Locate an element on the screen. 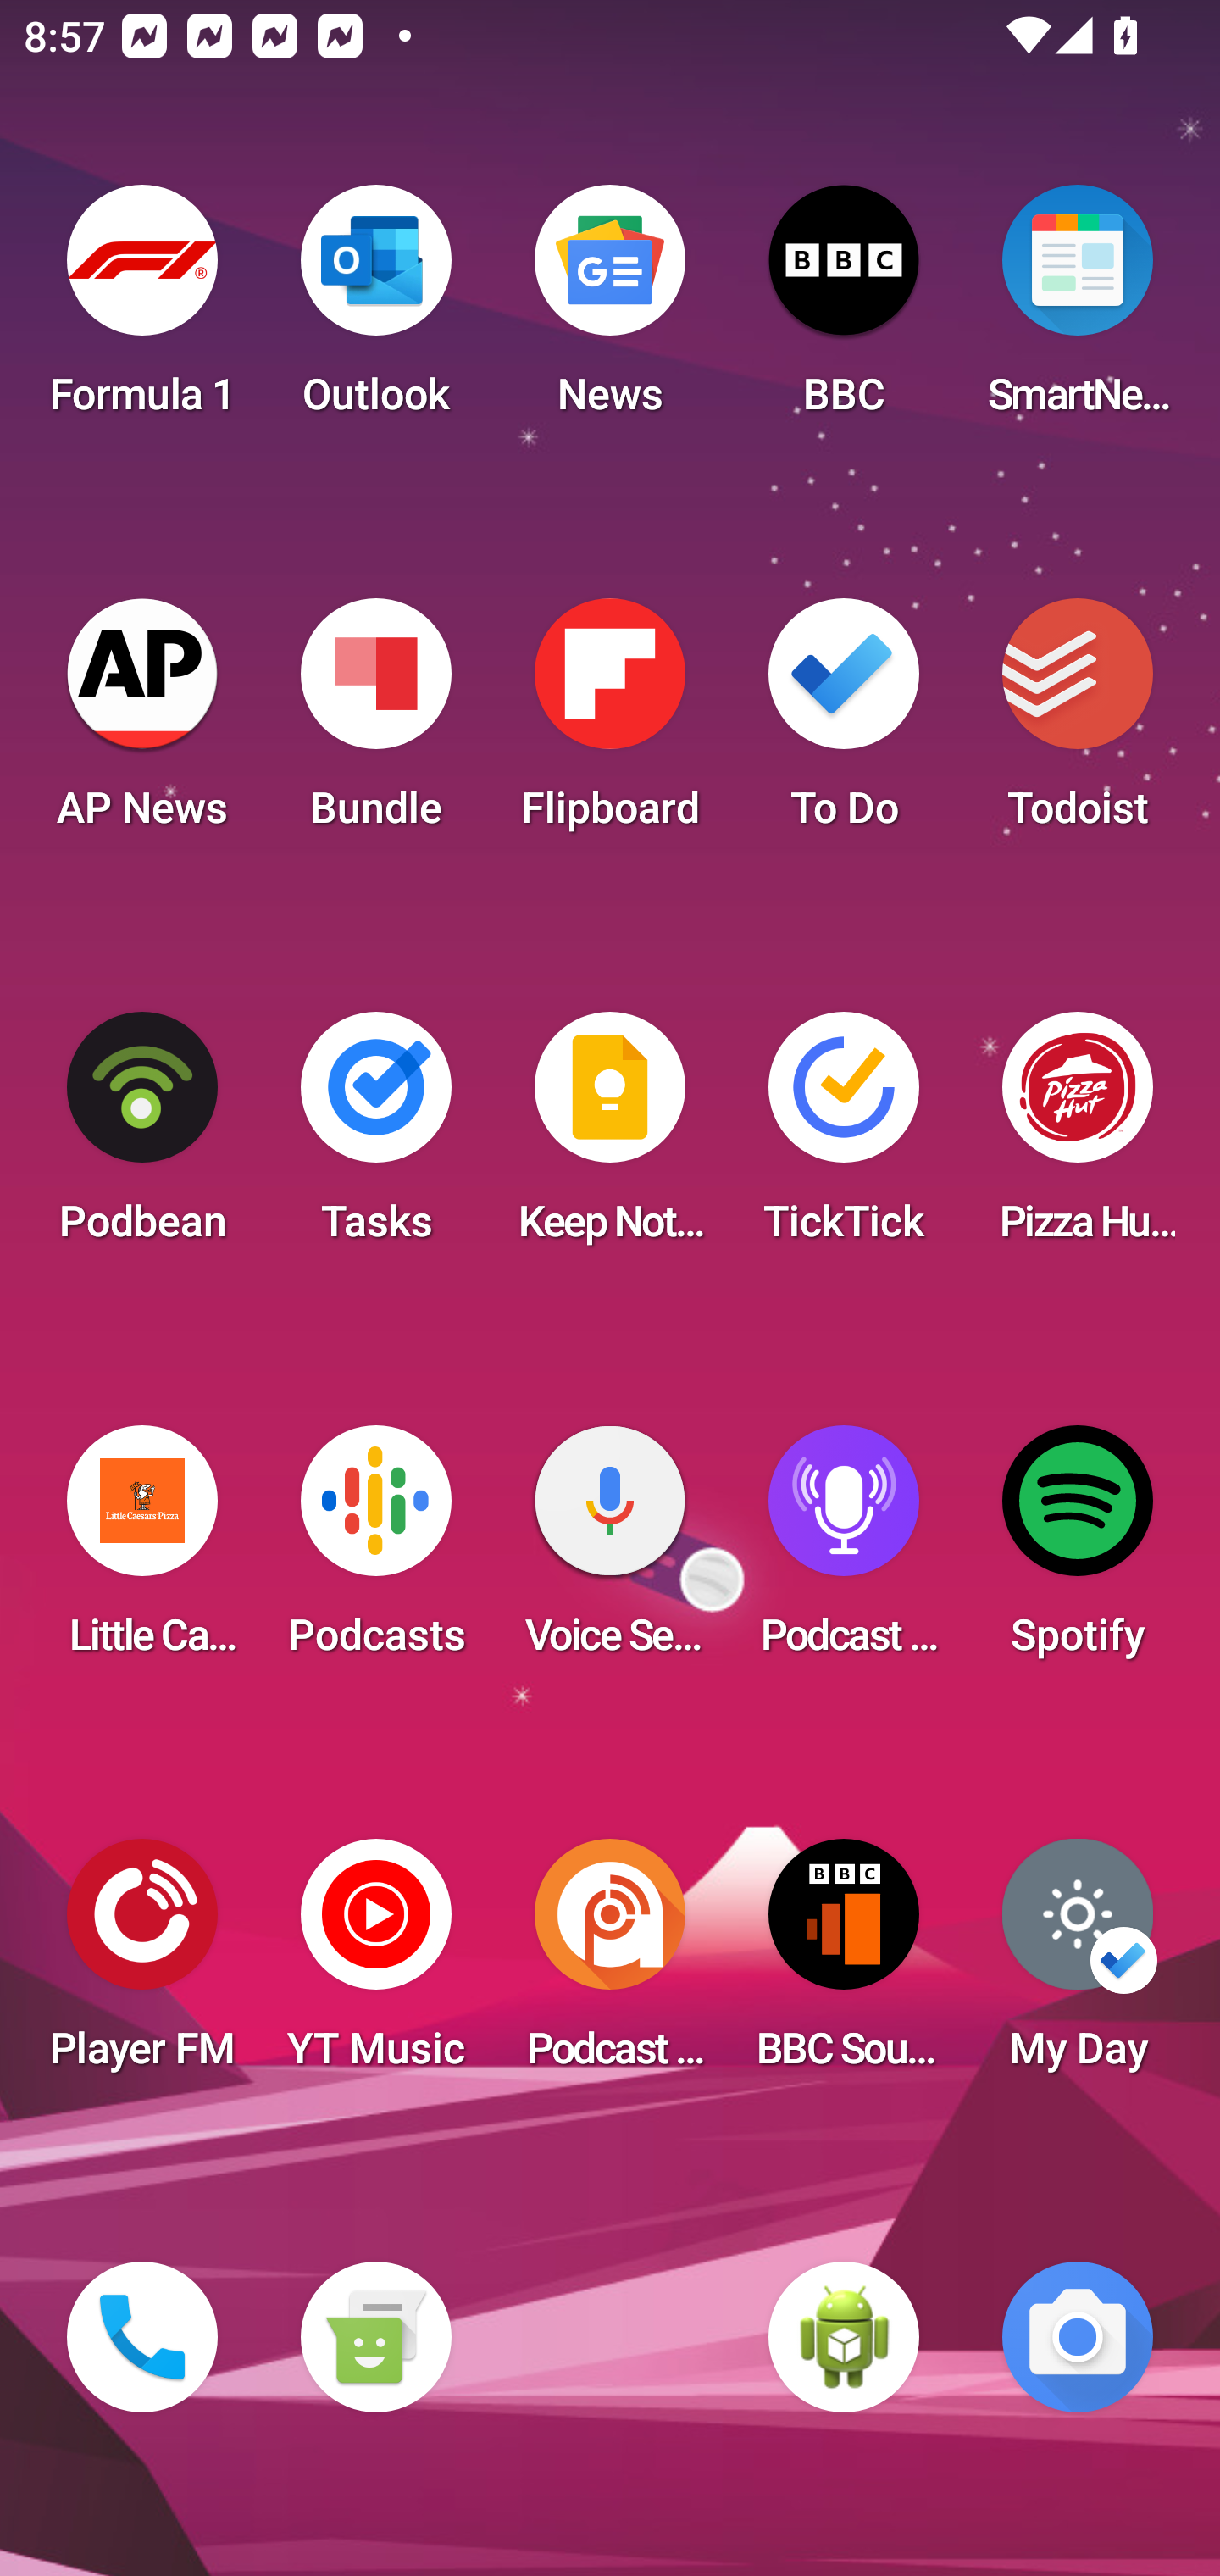  News is located at coordinates (610, 310).